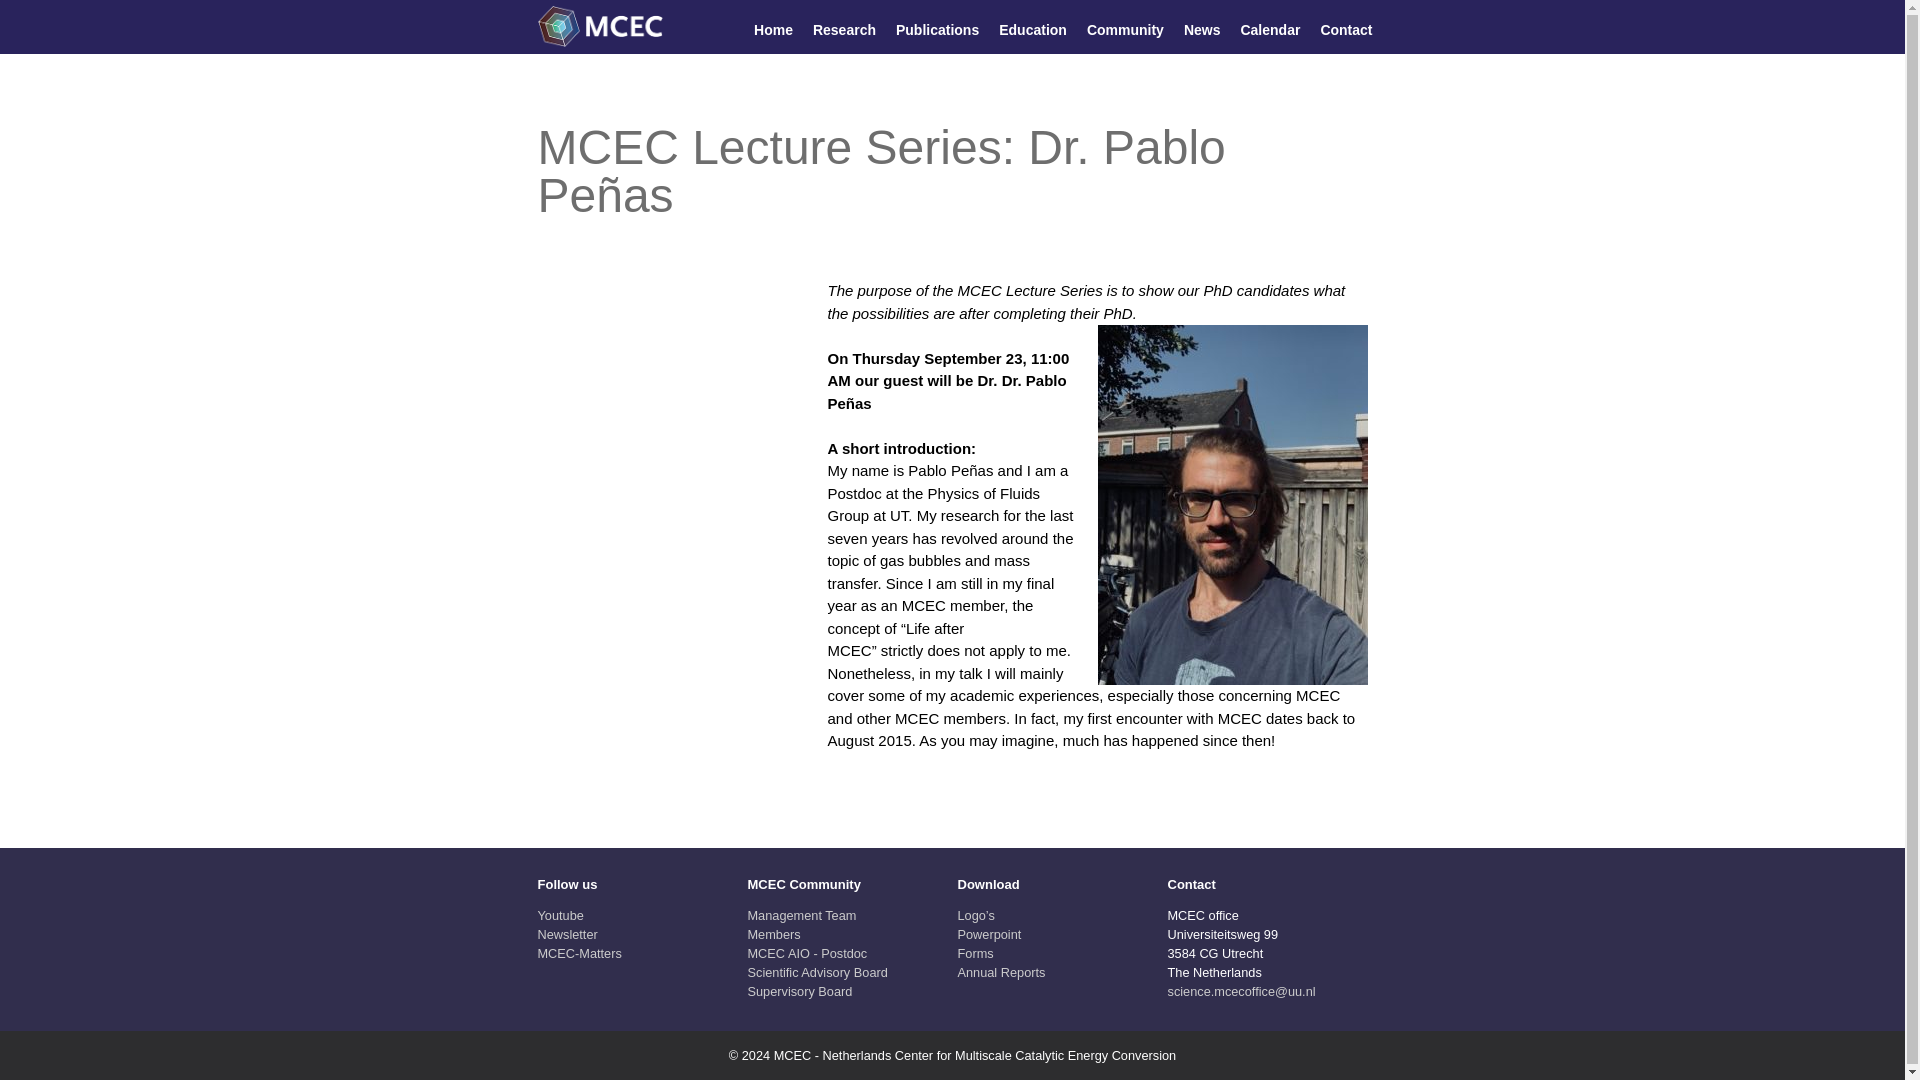  I want to click on Scientific Advisory Board, so click(818, 972).